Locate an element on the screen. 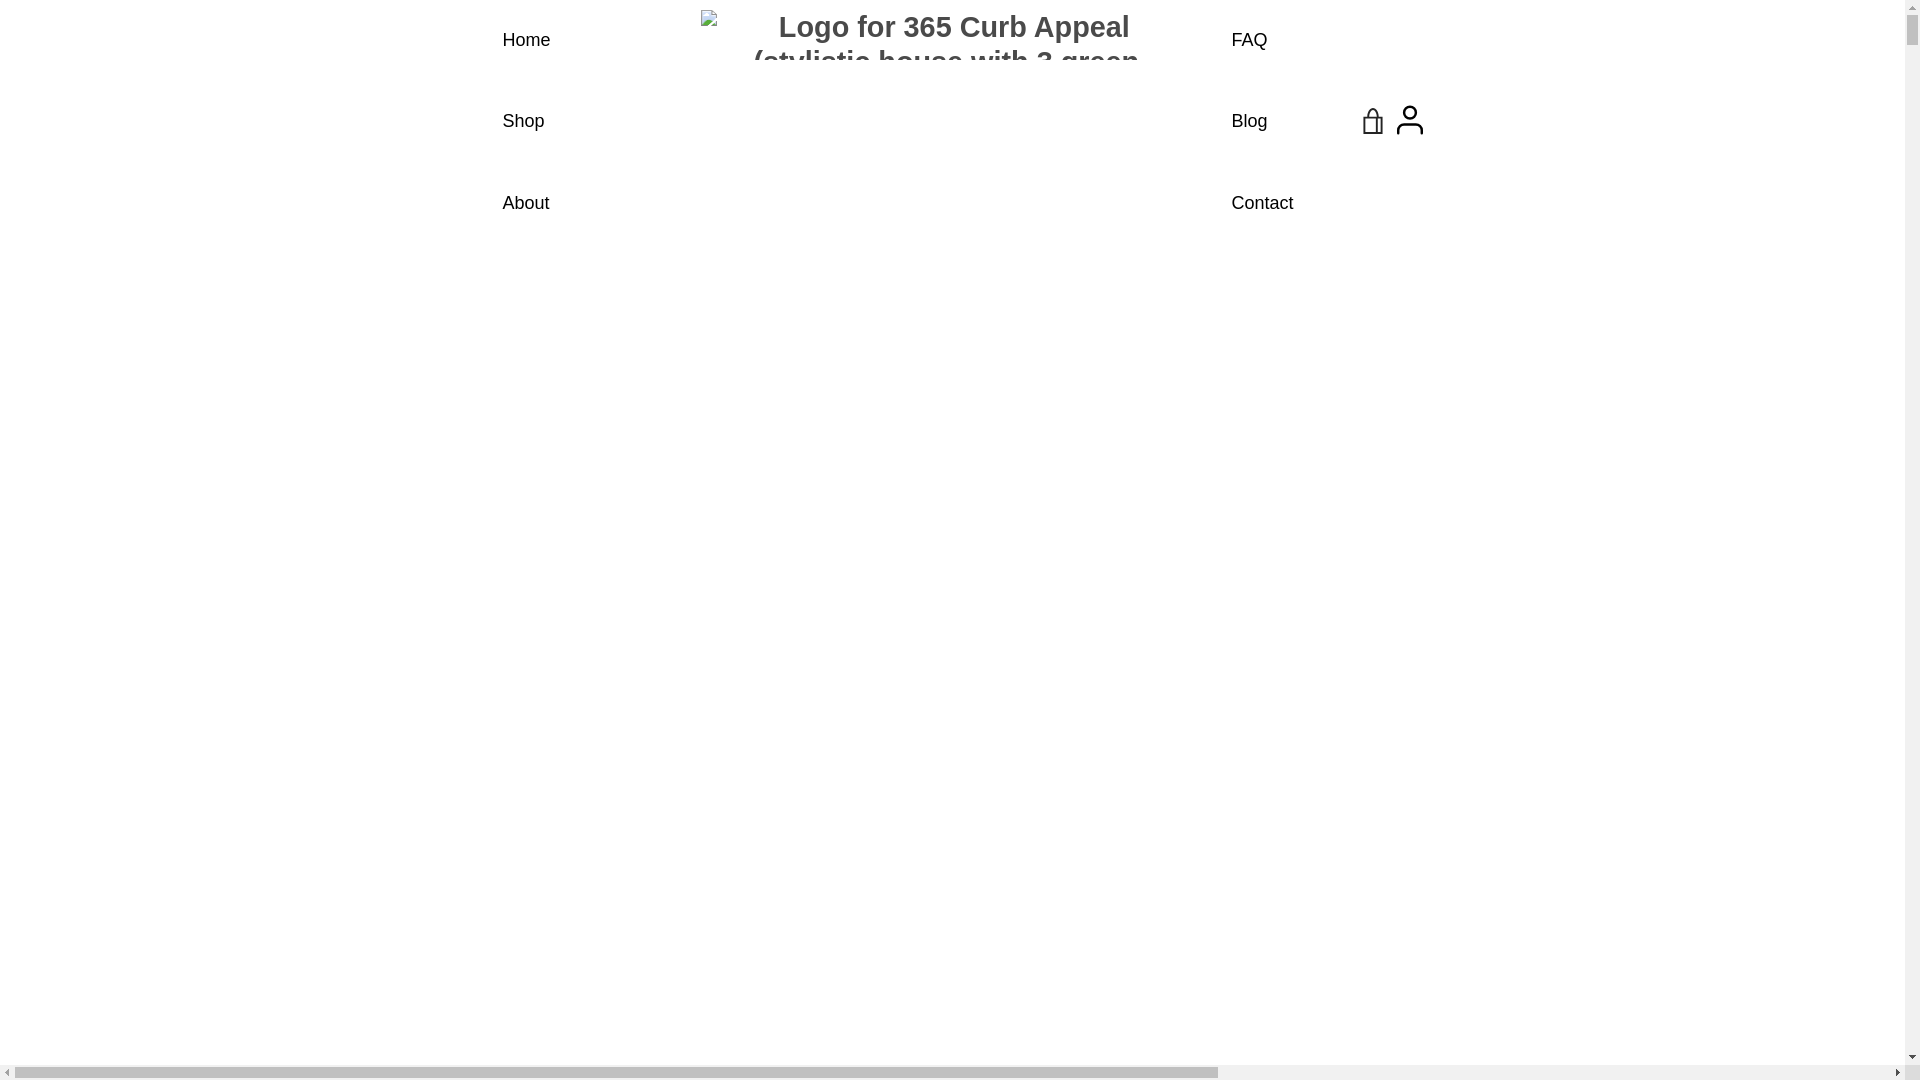  About is located at coordinates (526, 202).